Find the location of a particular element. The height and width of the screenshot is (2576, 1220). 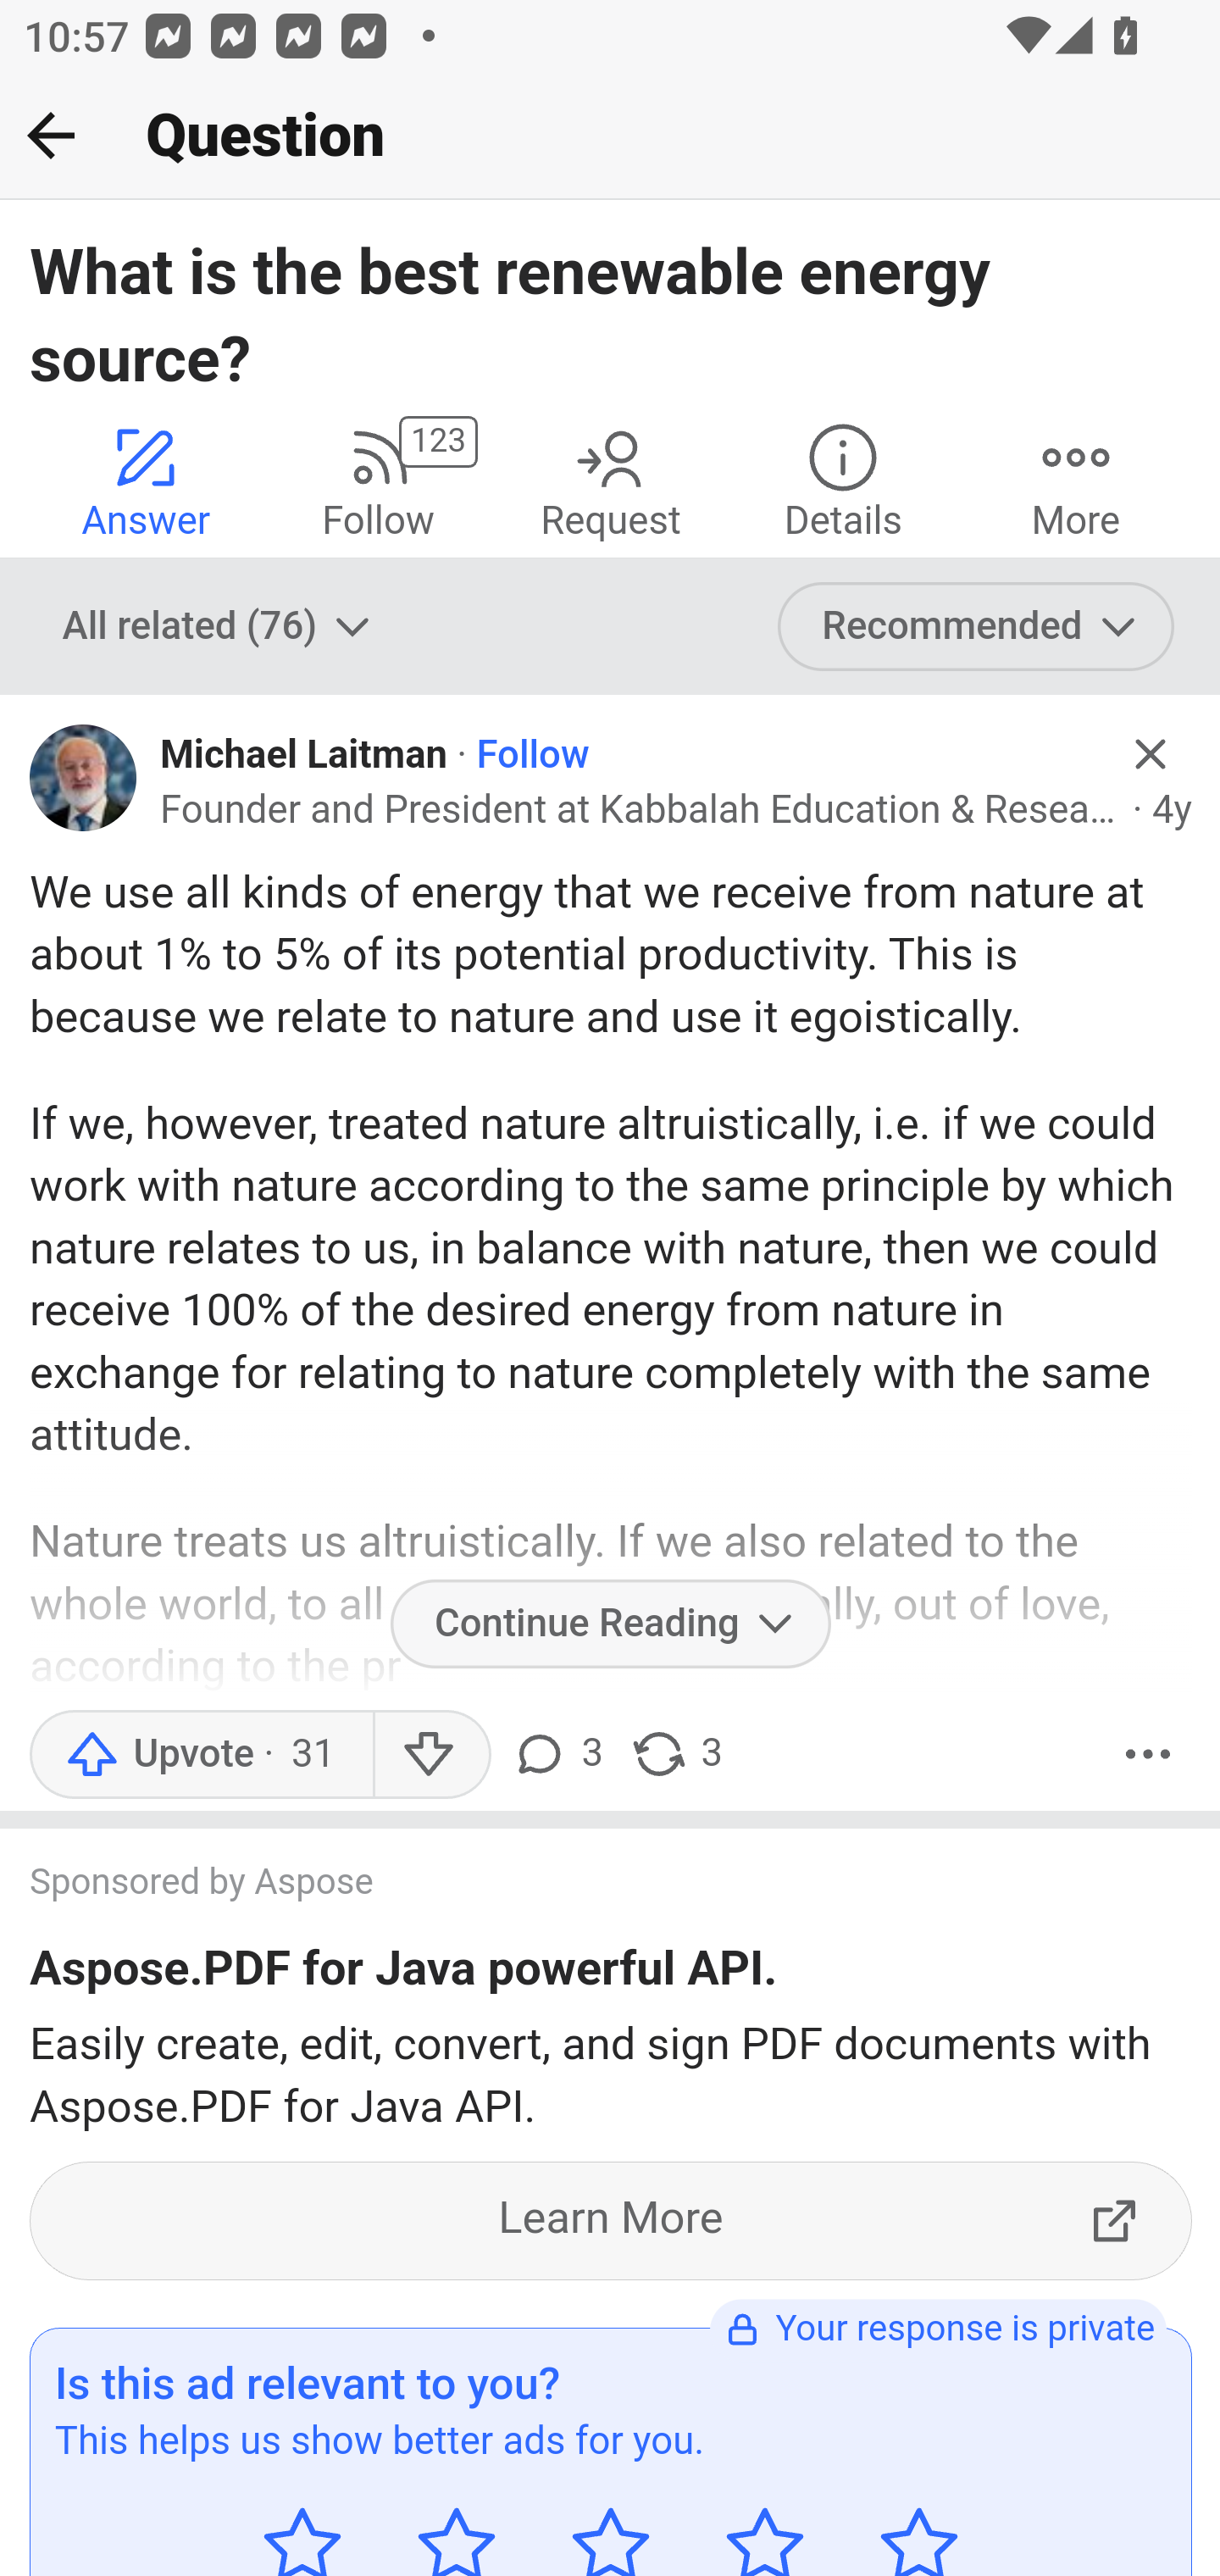

3 shares is located at coordinates (676, 1752).